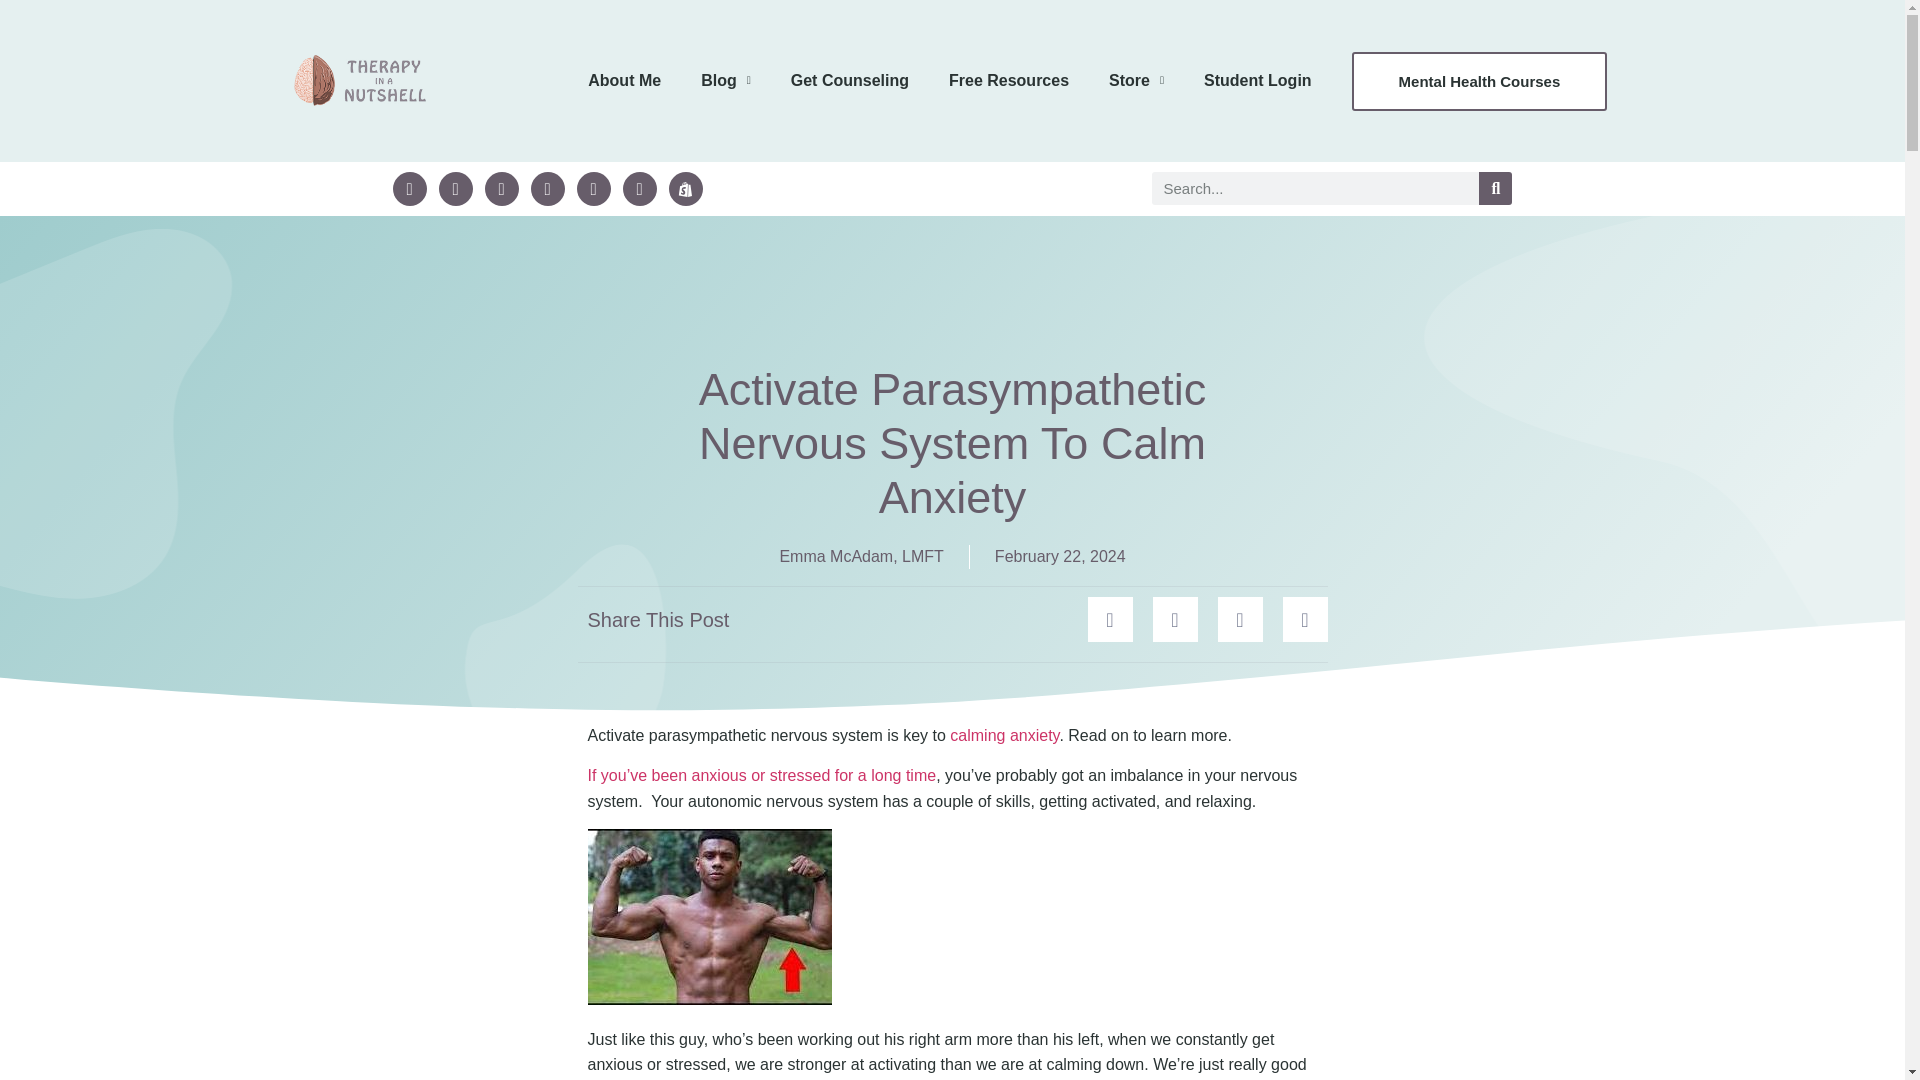 The height and width of the screenshot is (1080, 1920). Describe the element at coordinates (1008, 80) in the screenshot. I see `Free Resources` at that location.